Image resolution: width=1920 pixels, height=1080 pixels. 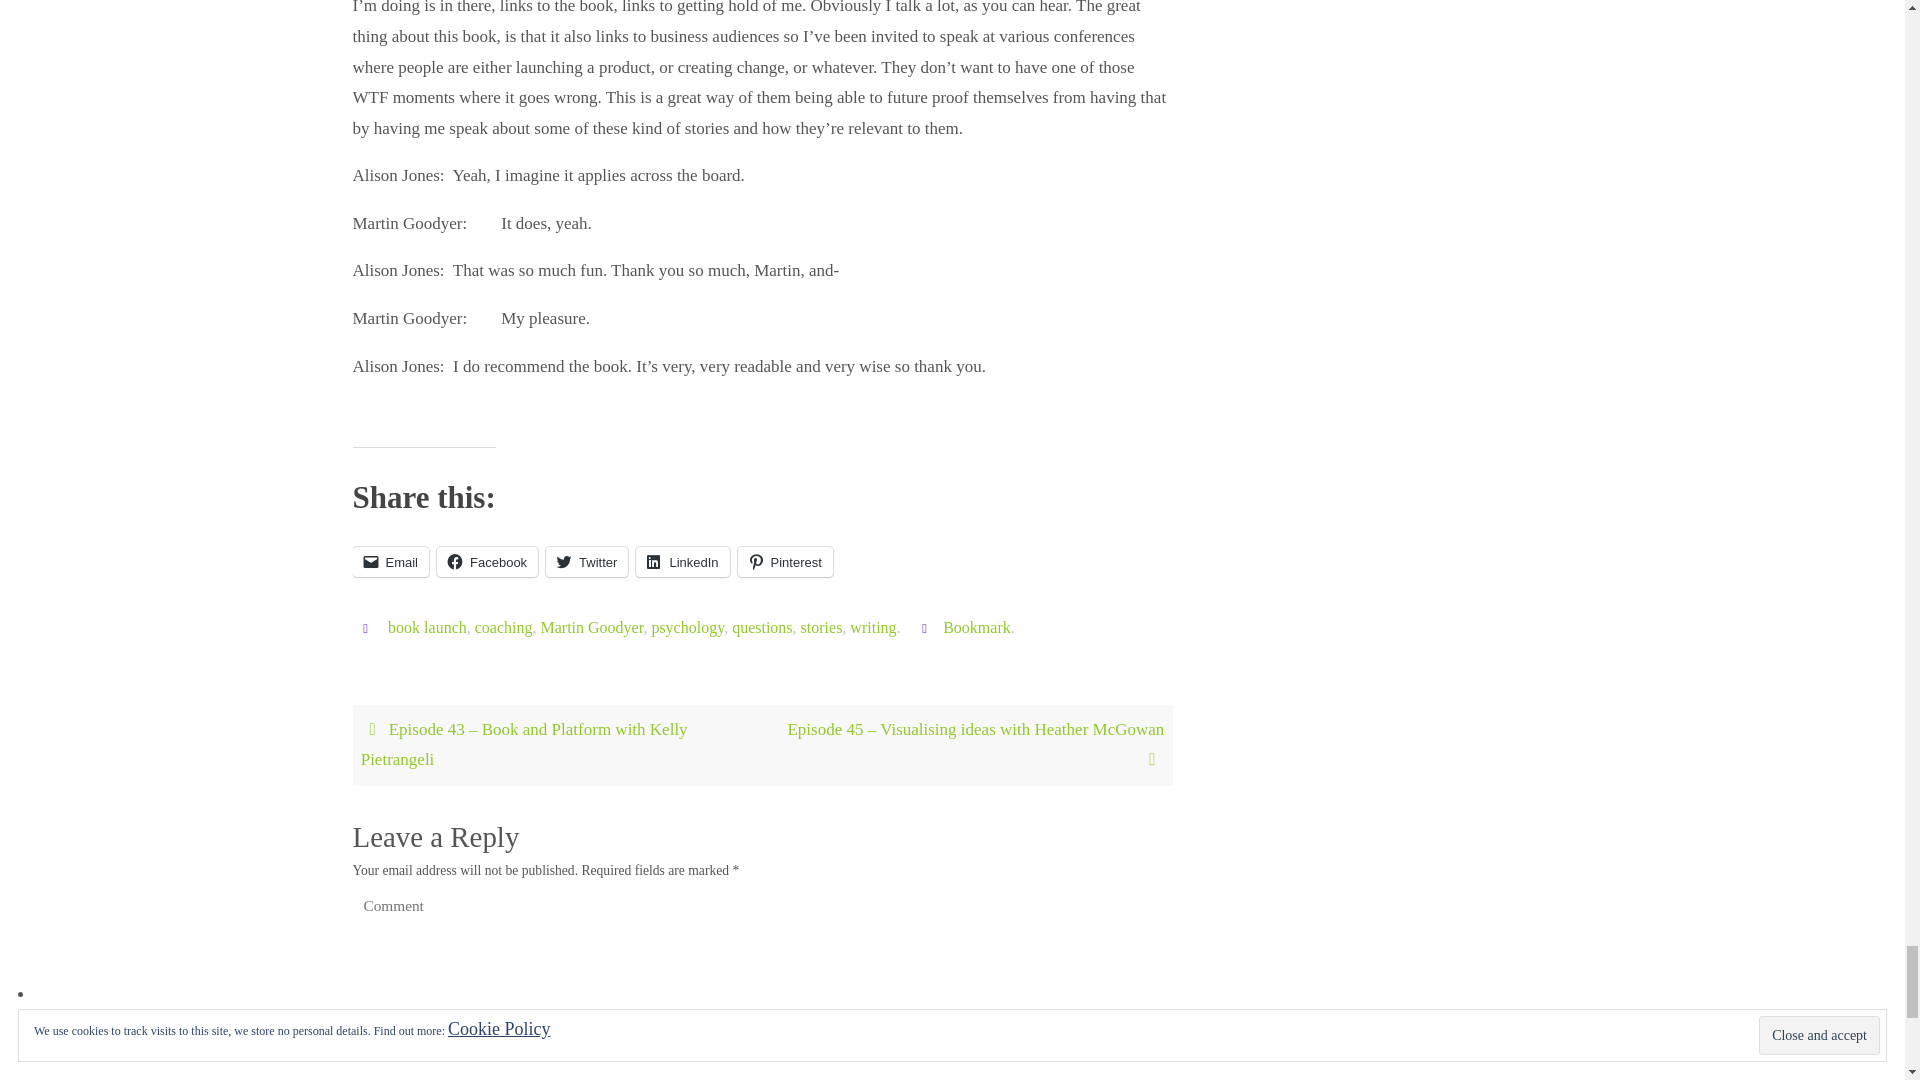 I want to click on Twitter, so click(x=586, y=561).